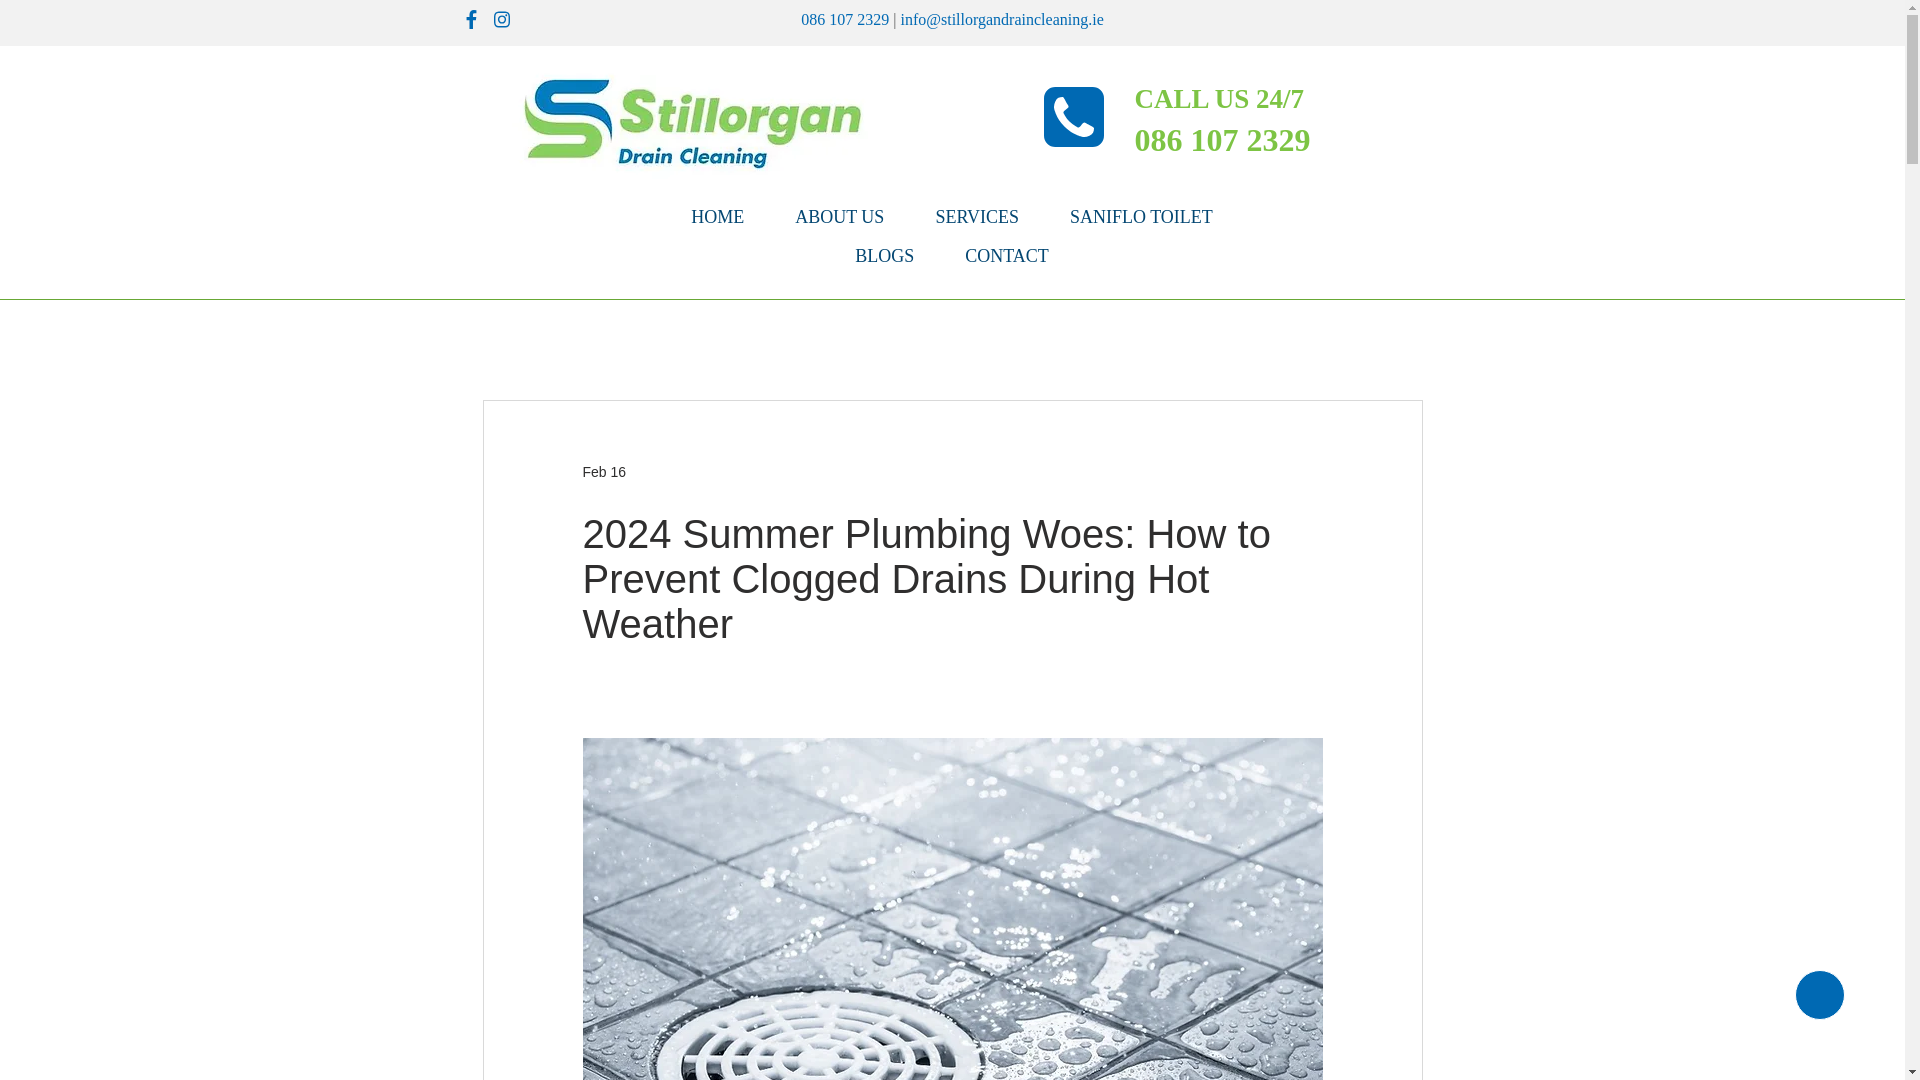  What do you see at coordinates (884, 256) in the screenshot?
I see `BLOGS` at bounding box center [884, 256].